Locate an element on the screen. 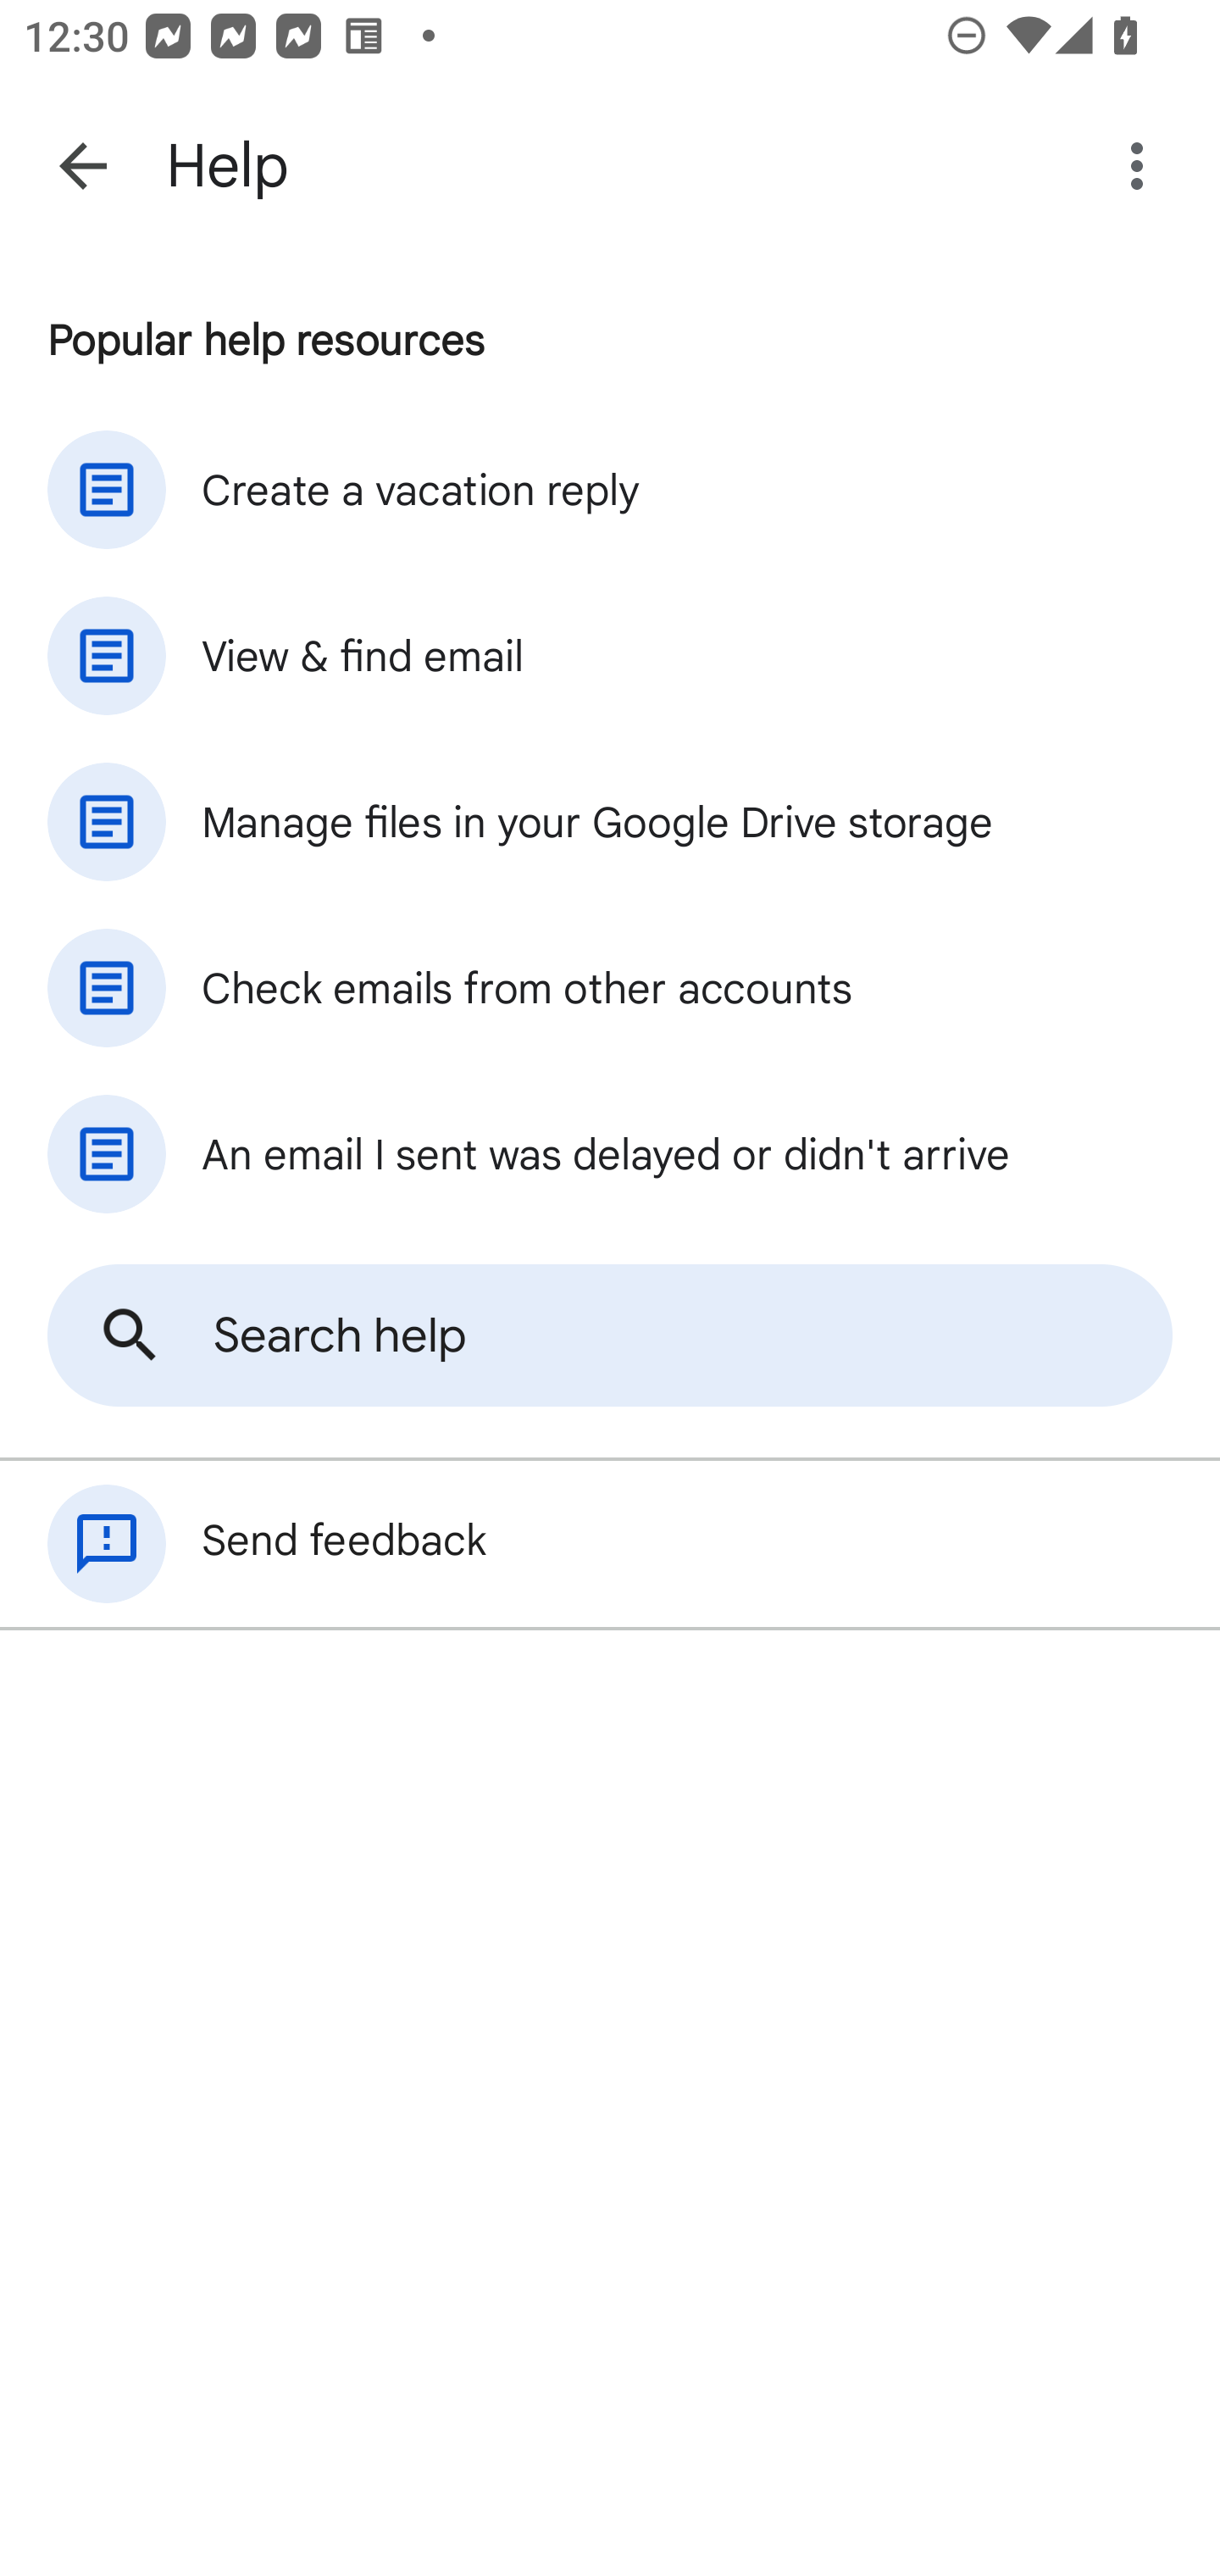 This screenshot has width=1220, height=2576. View & find email is located at coordinates (610, 655).